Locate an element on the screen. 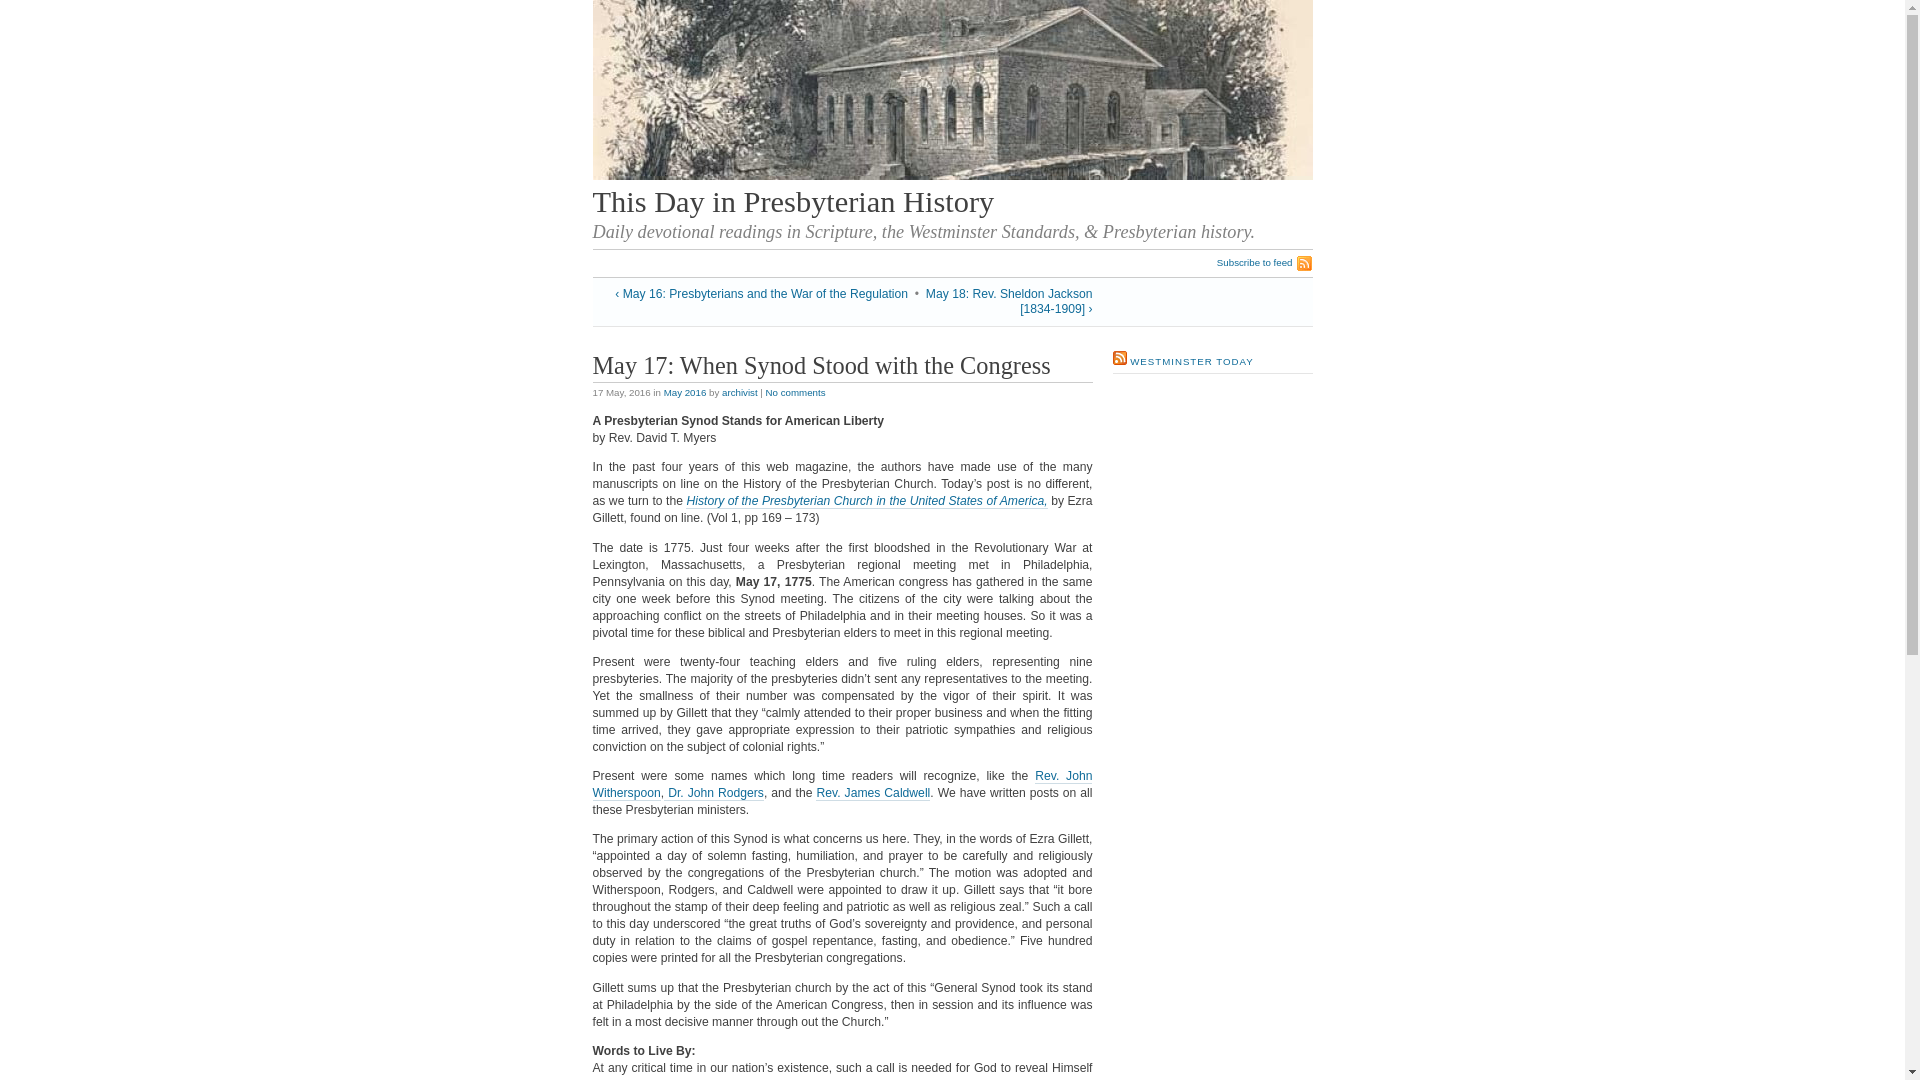  Rev. James Caldwell is located at coordinates (872, 794).